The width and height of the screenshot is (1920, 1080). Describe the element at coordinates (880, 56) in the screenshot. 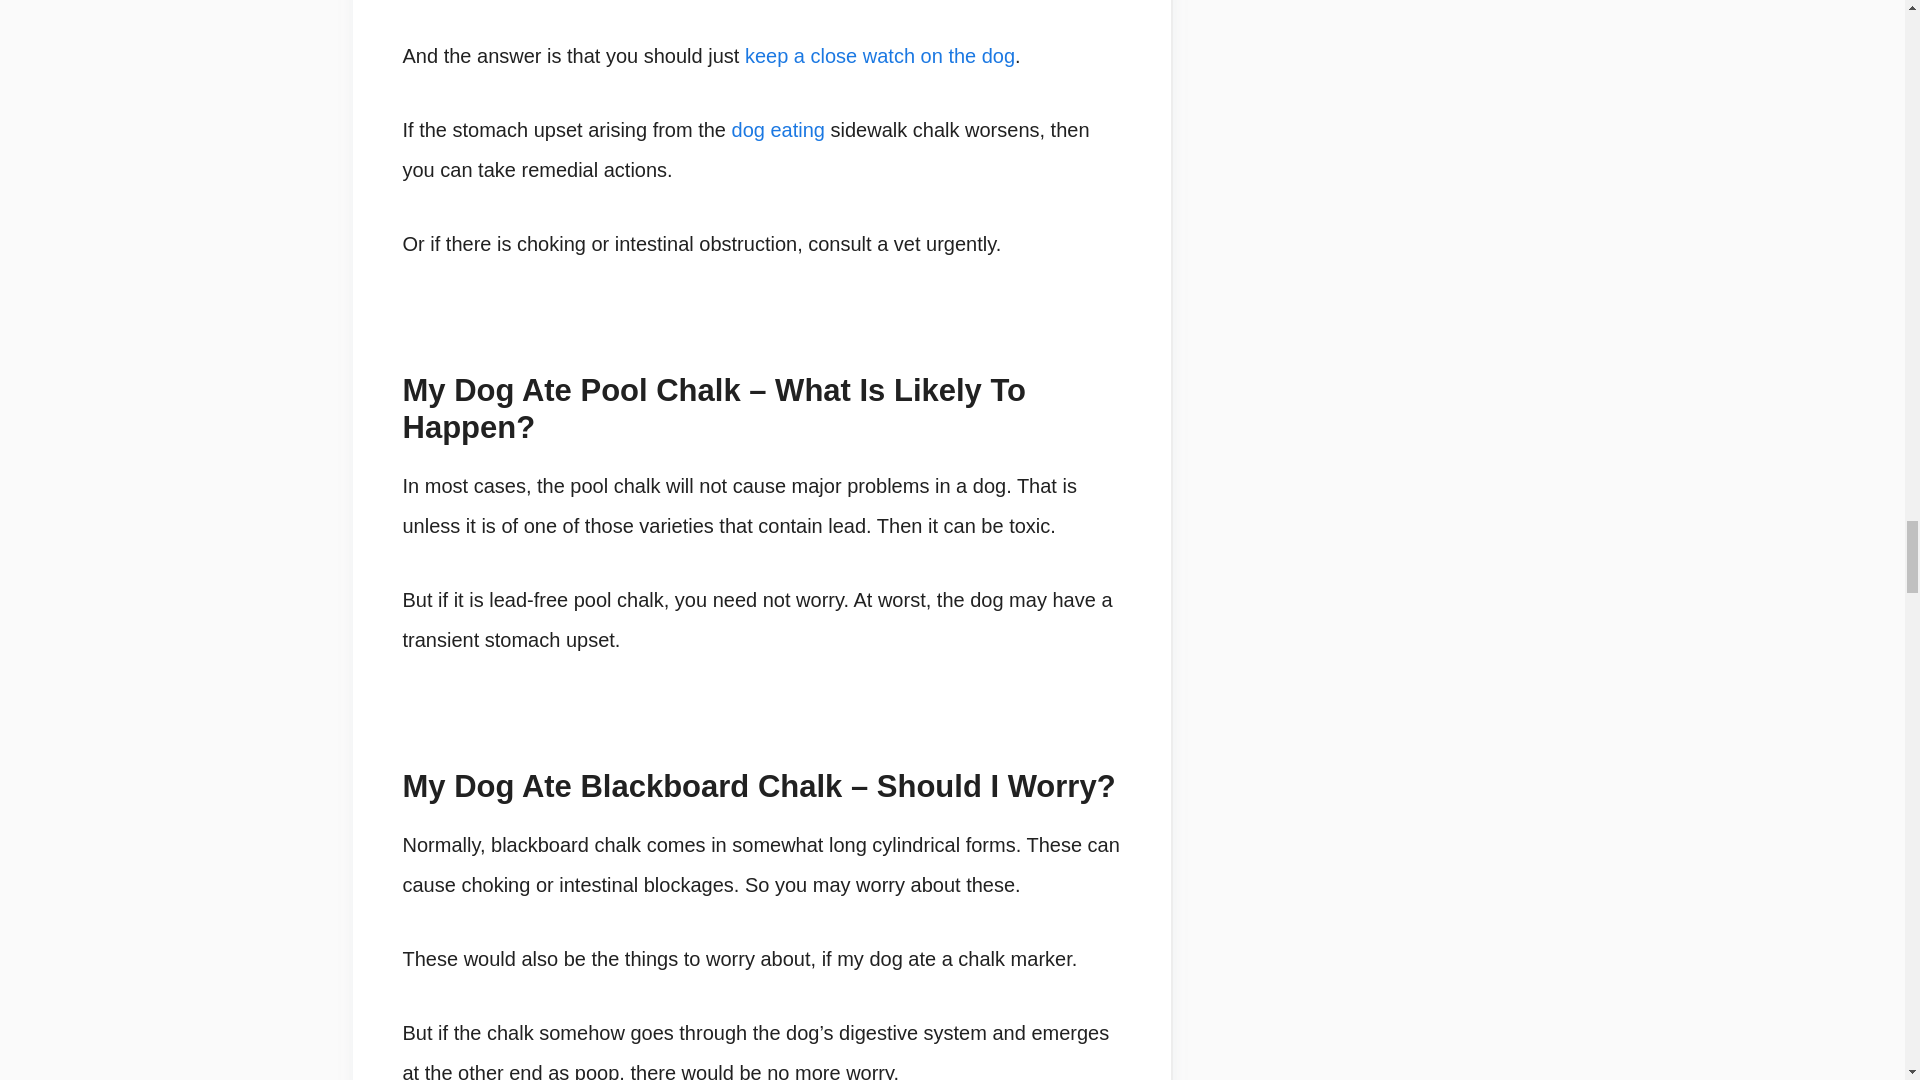

I see `Why Does My Dog Keep Stretching? 7 Interesting Reasons` at that location.